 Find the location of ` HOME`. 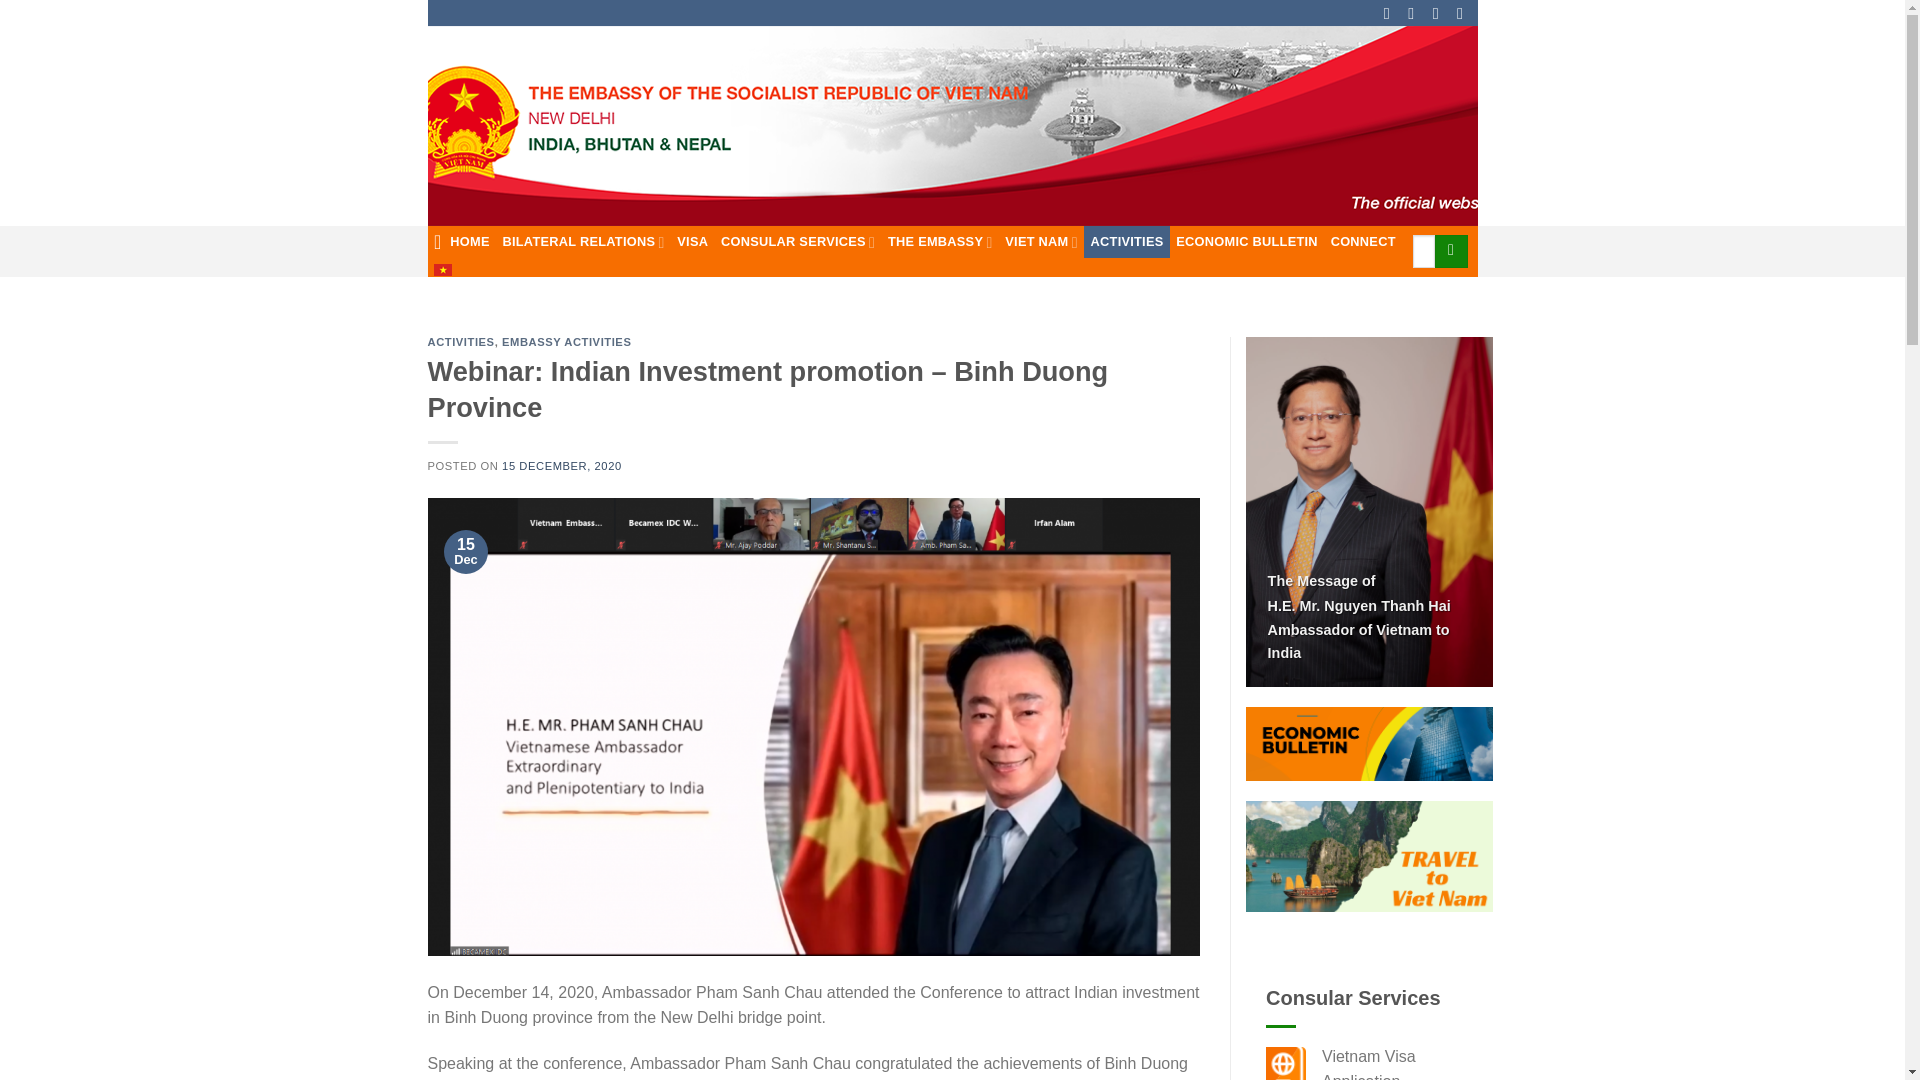

 HOME is located at coordinates (462, 242).